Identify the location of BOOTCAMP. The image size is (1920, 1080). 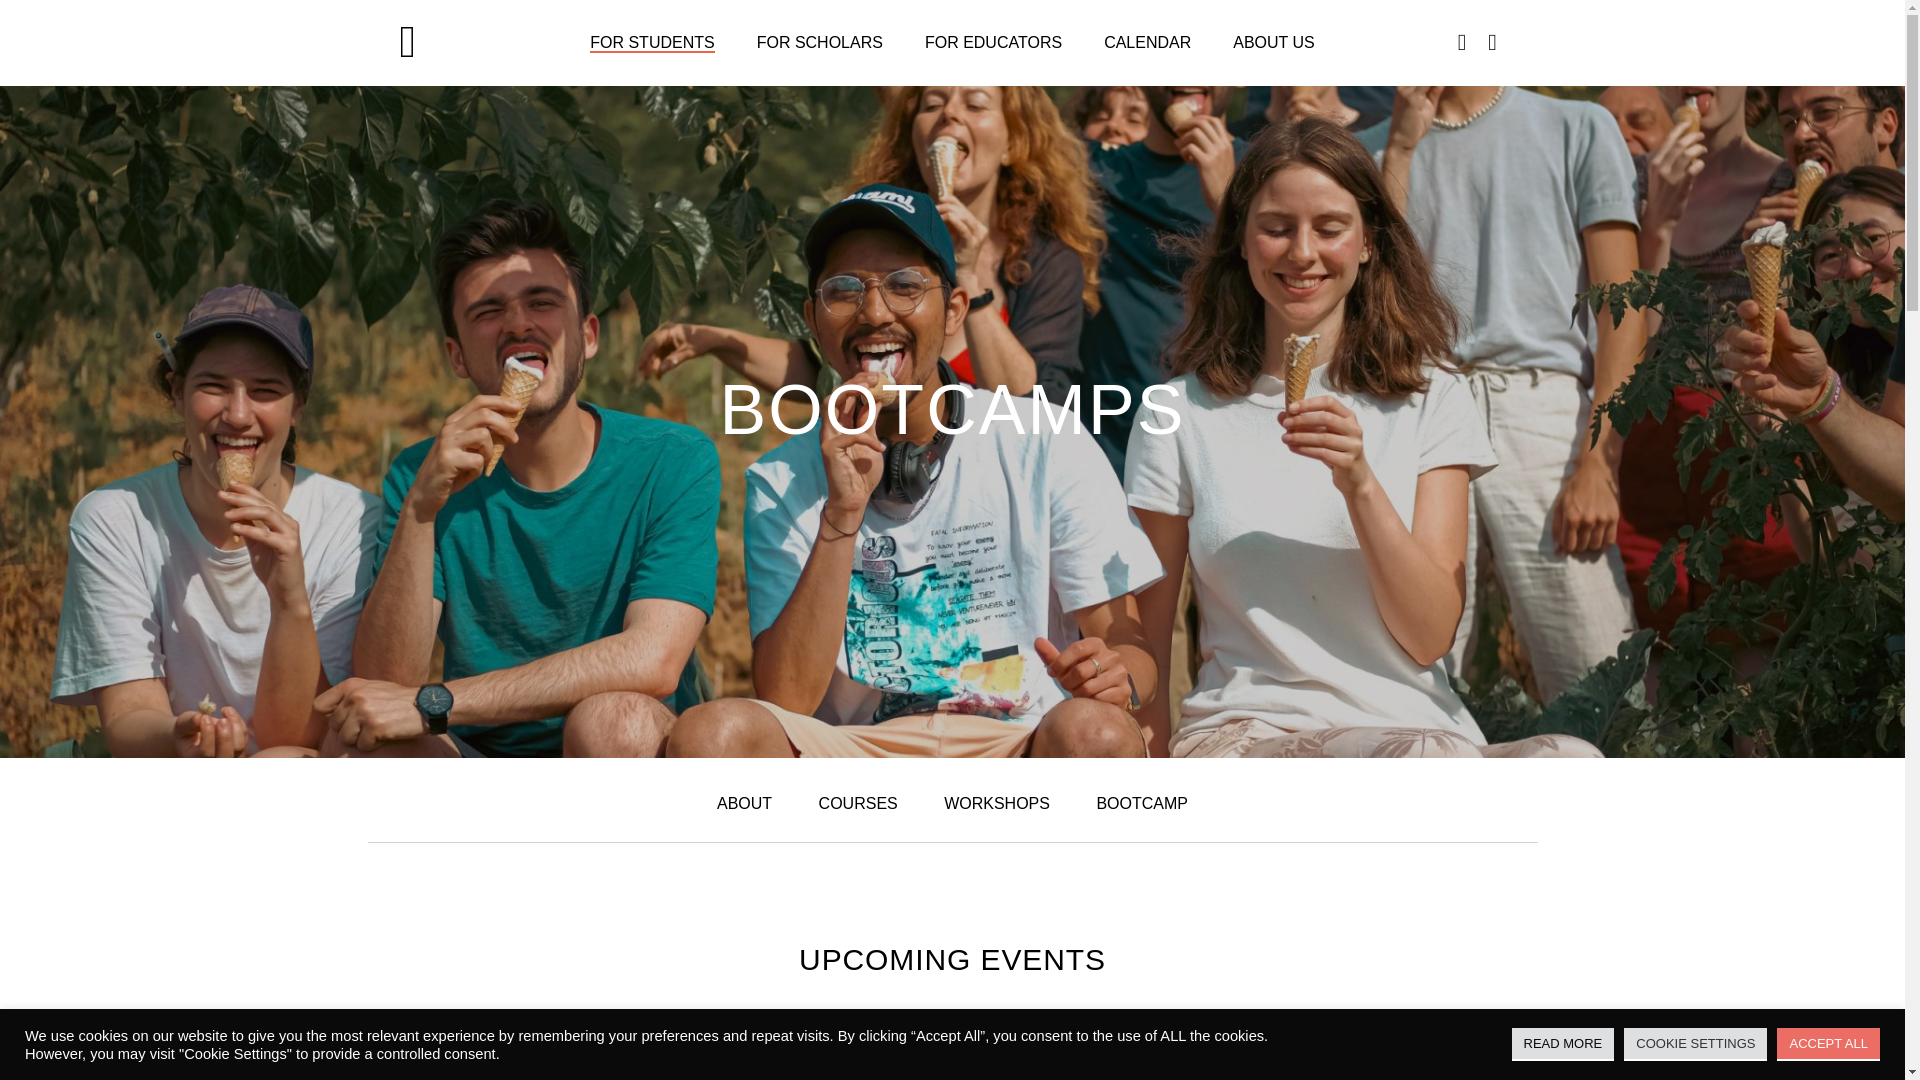
(1142, 803).